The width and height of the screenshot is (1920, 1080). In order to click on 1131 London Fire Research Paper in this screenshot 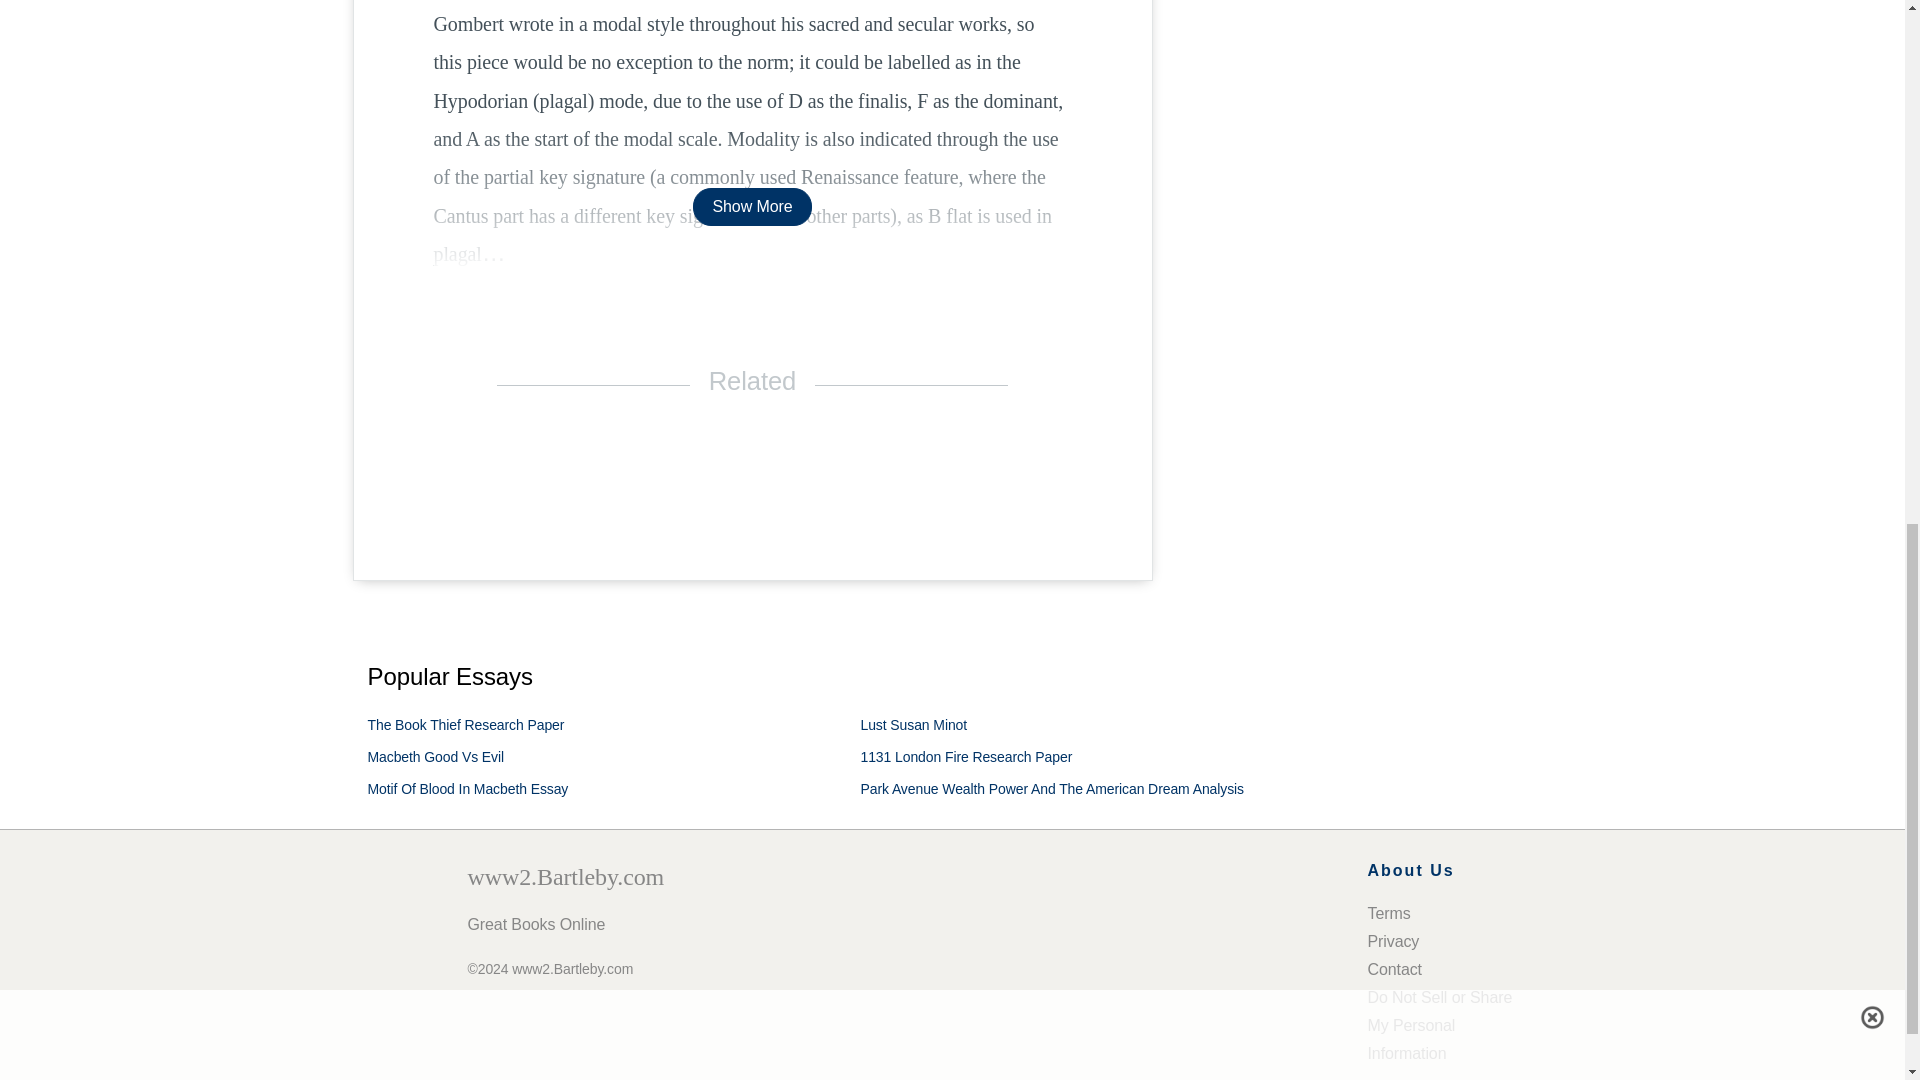, I will do `click(966, 756)`.